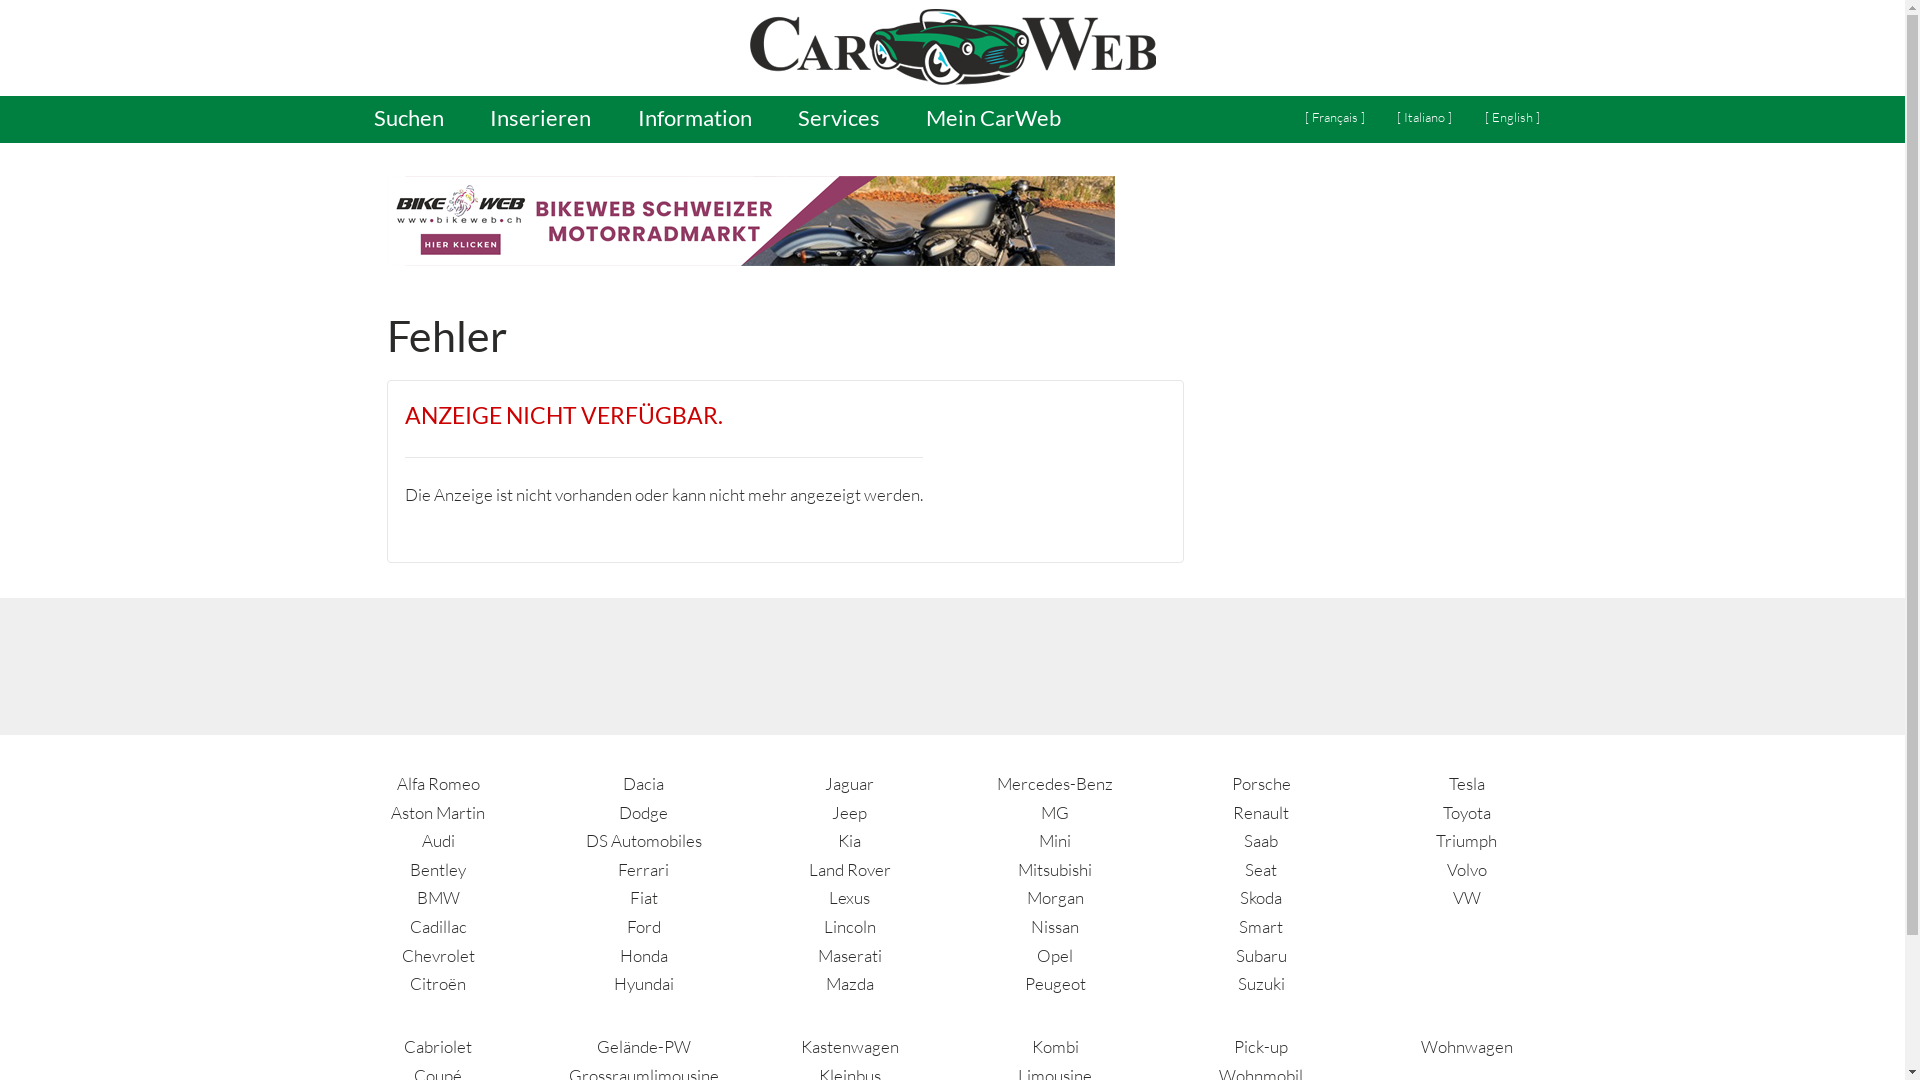  I want to click on Mazda, so click(850, 984).